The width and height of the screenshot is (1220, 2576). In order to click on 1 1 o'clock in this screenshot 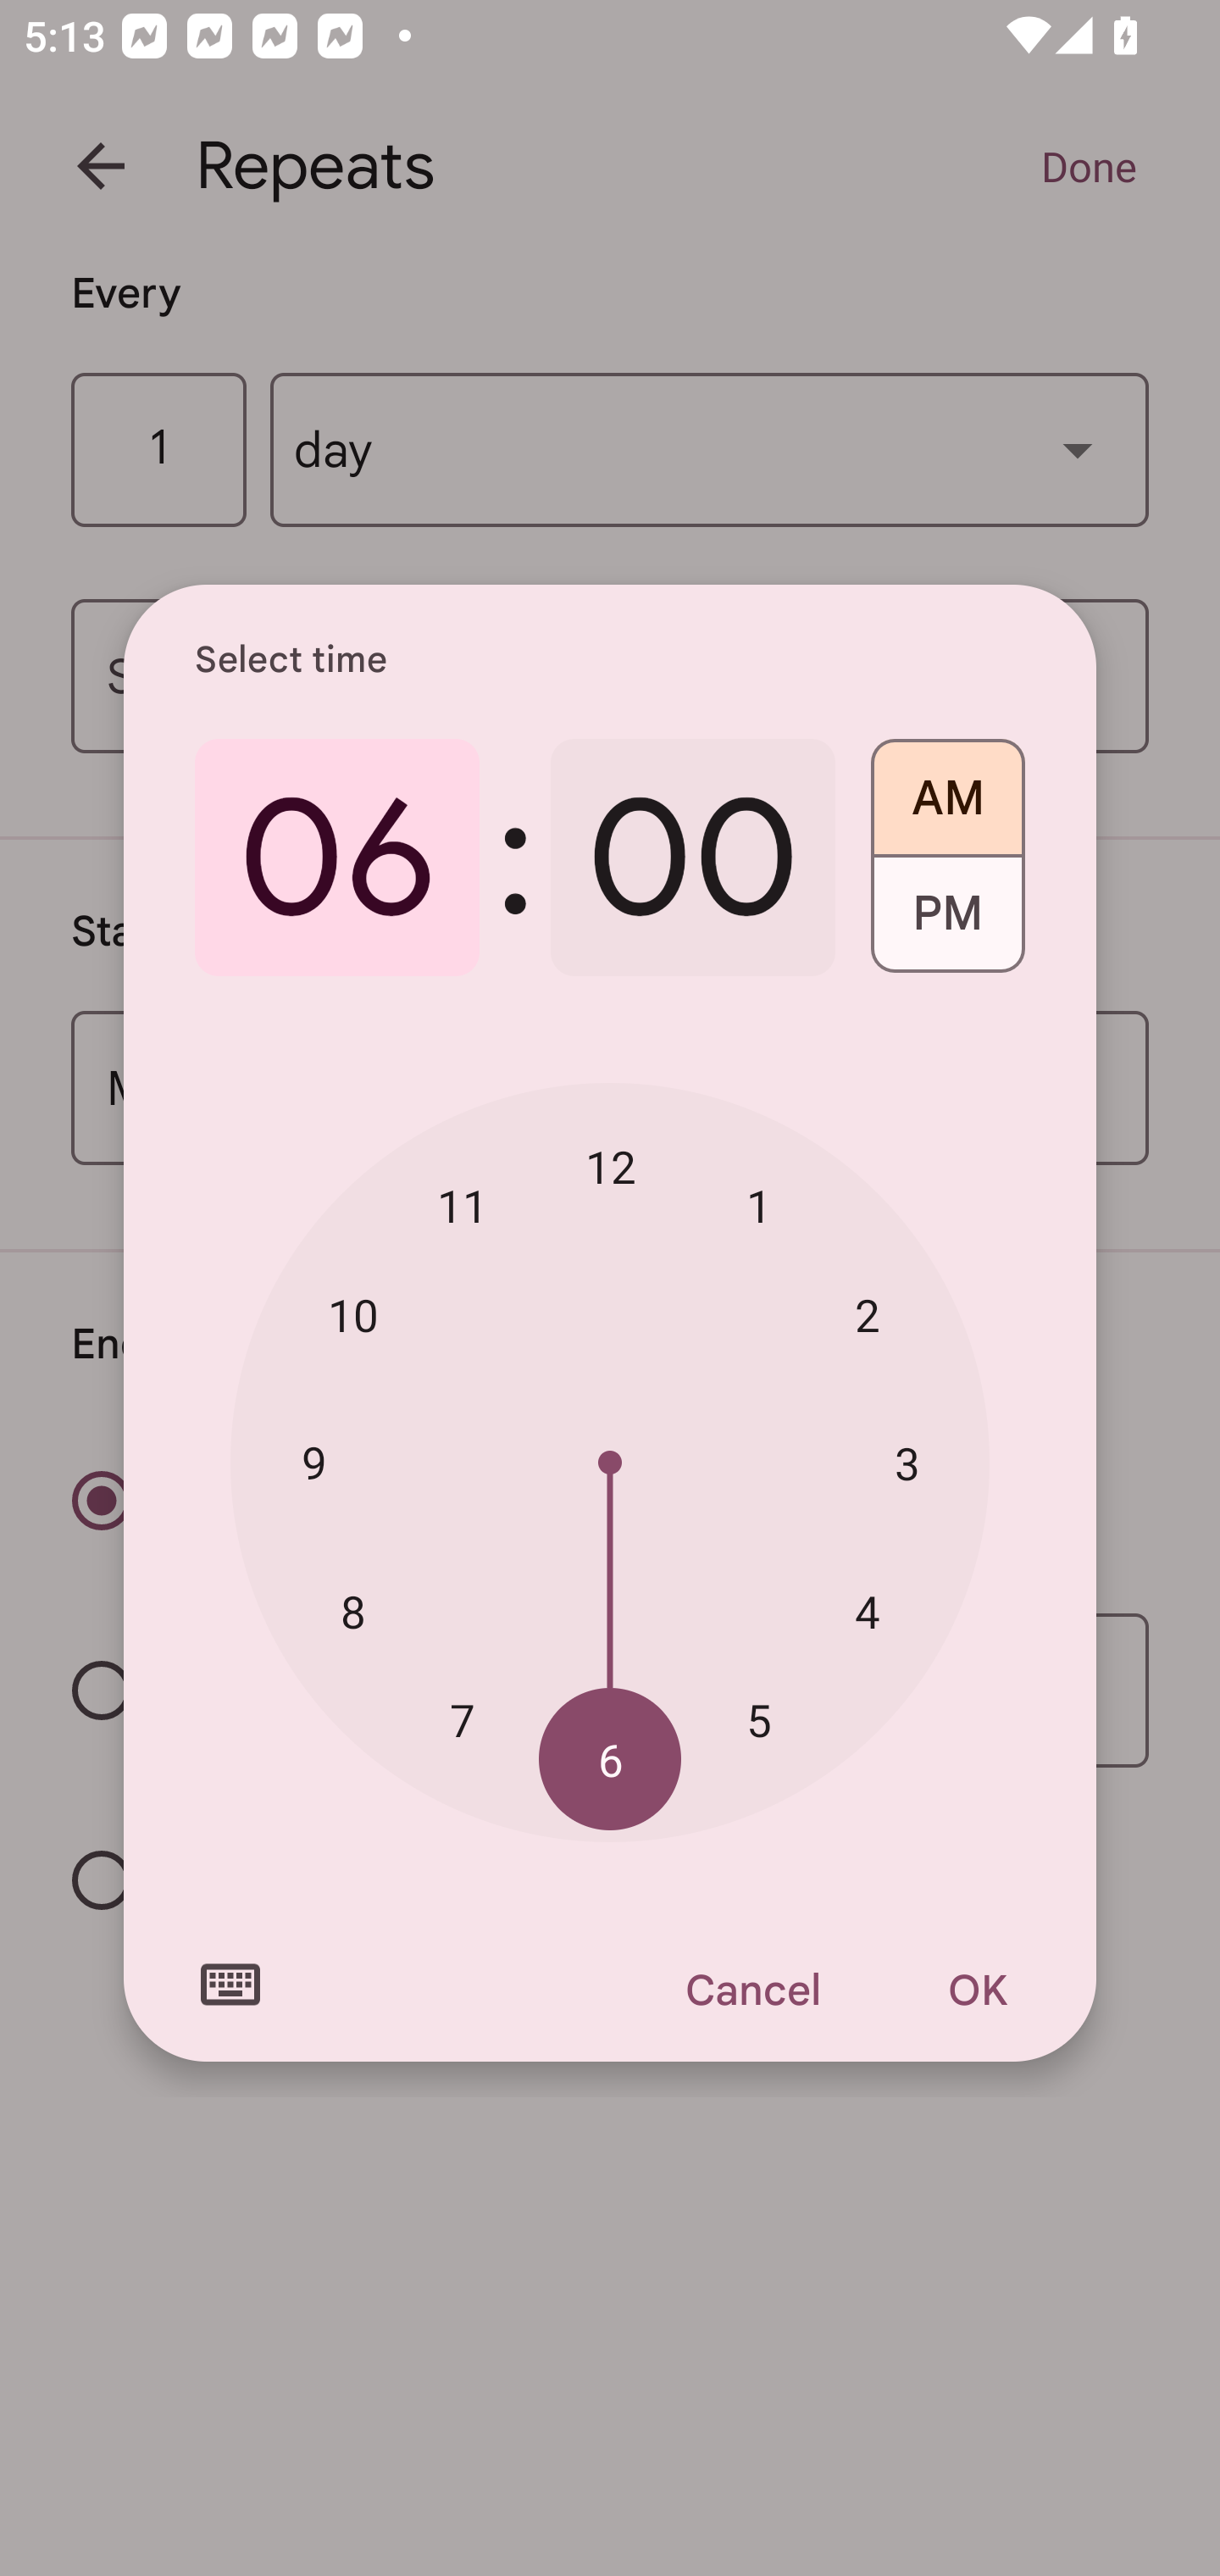, I will do `click(759, 1205)`.